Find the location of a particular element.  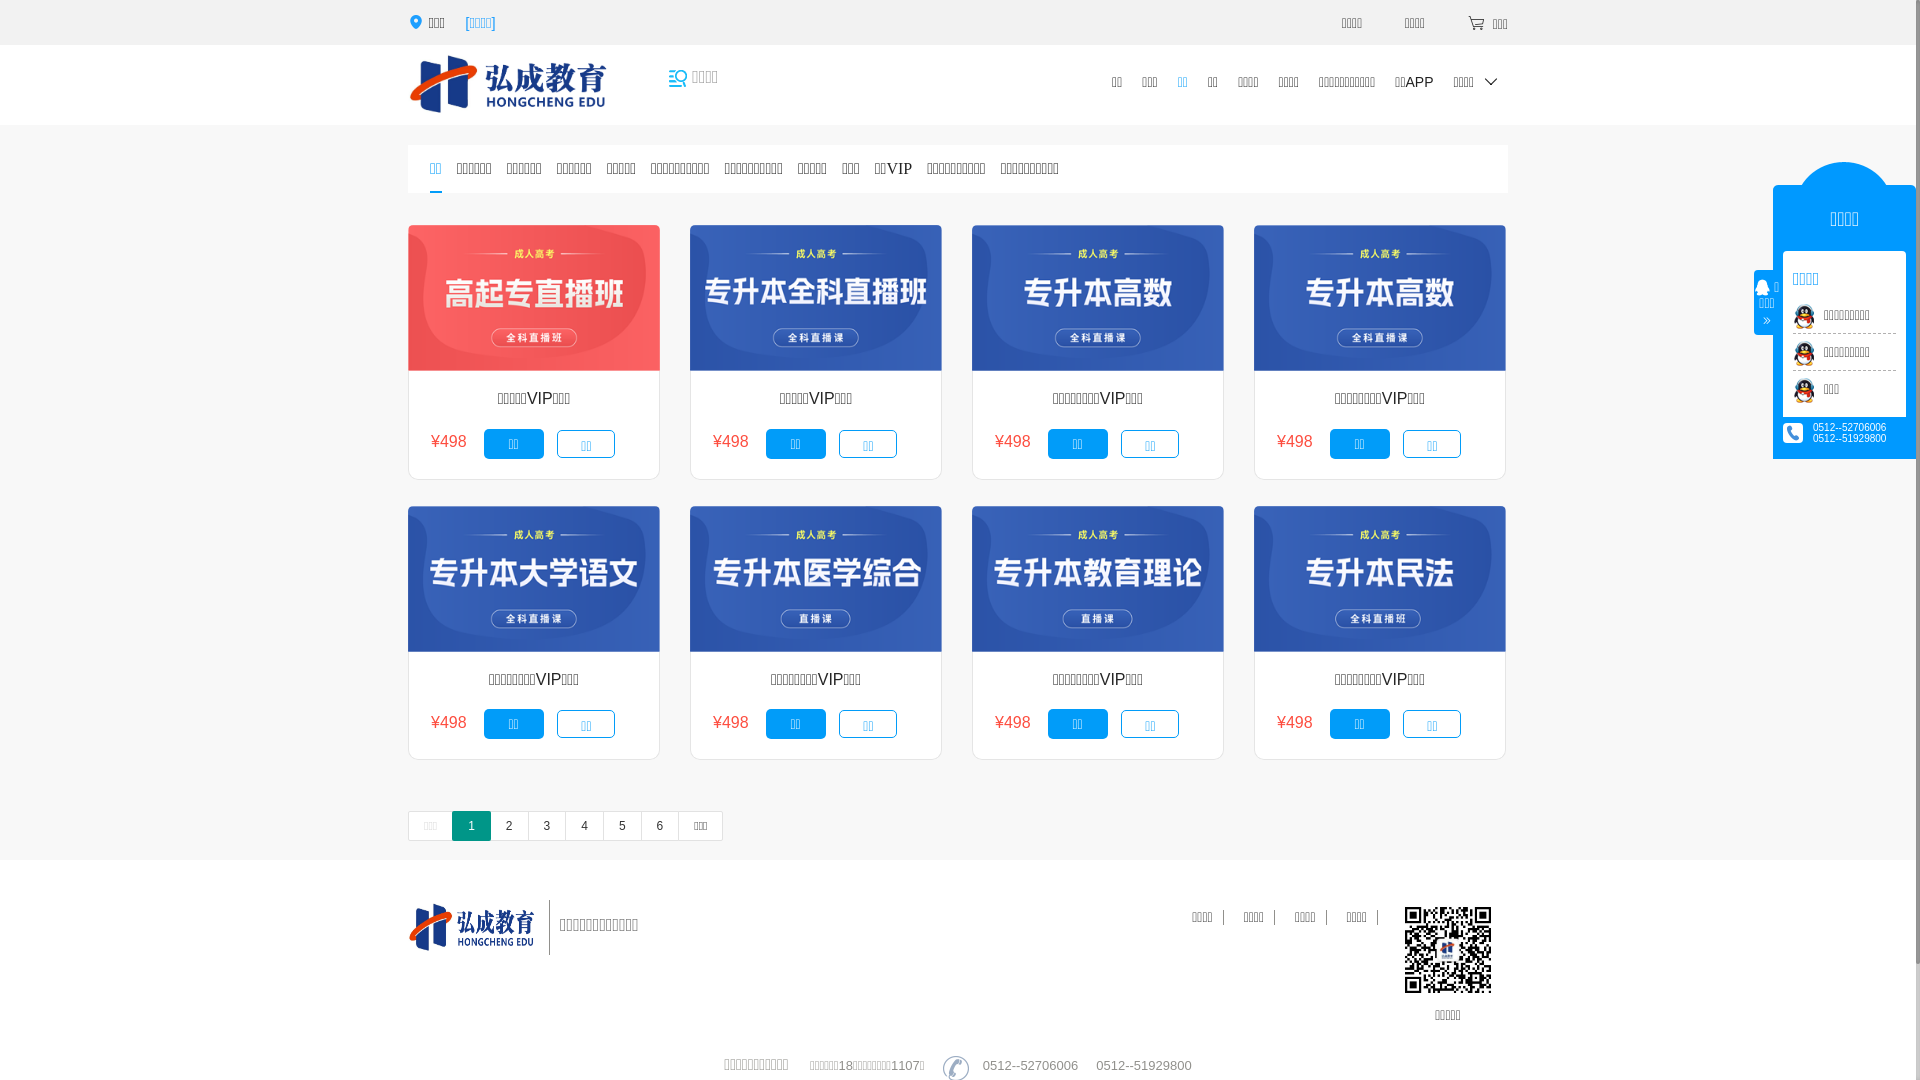

3 is located at coordinates (548, 826).